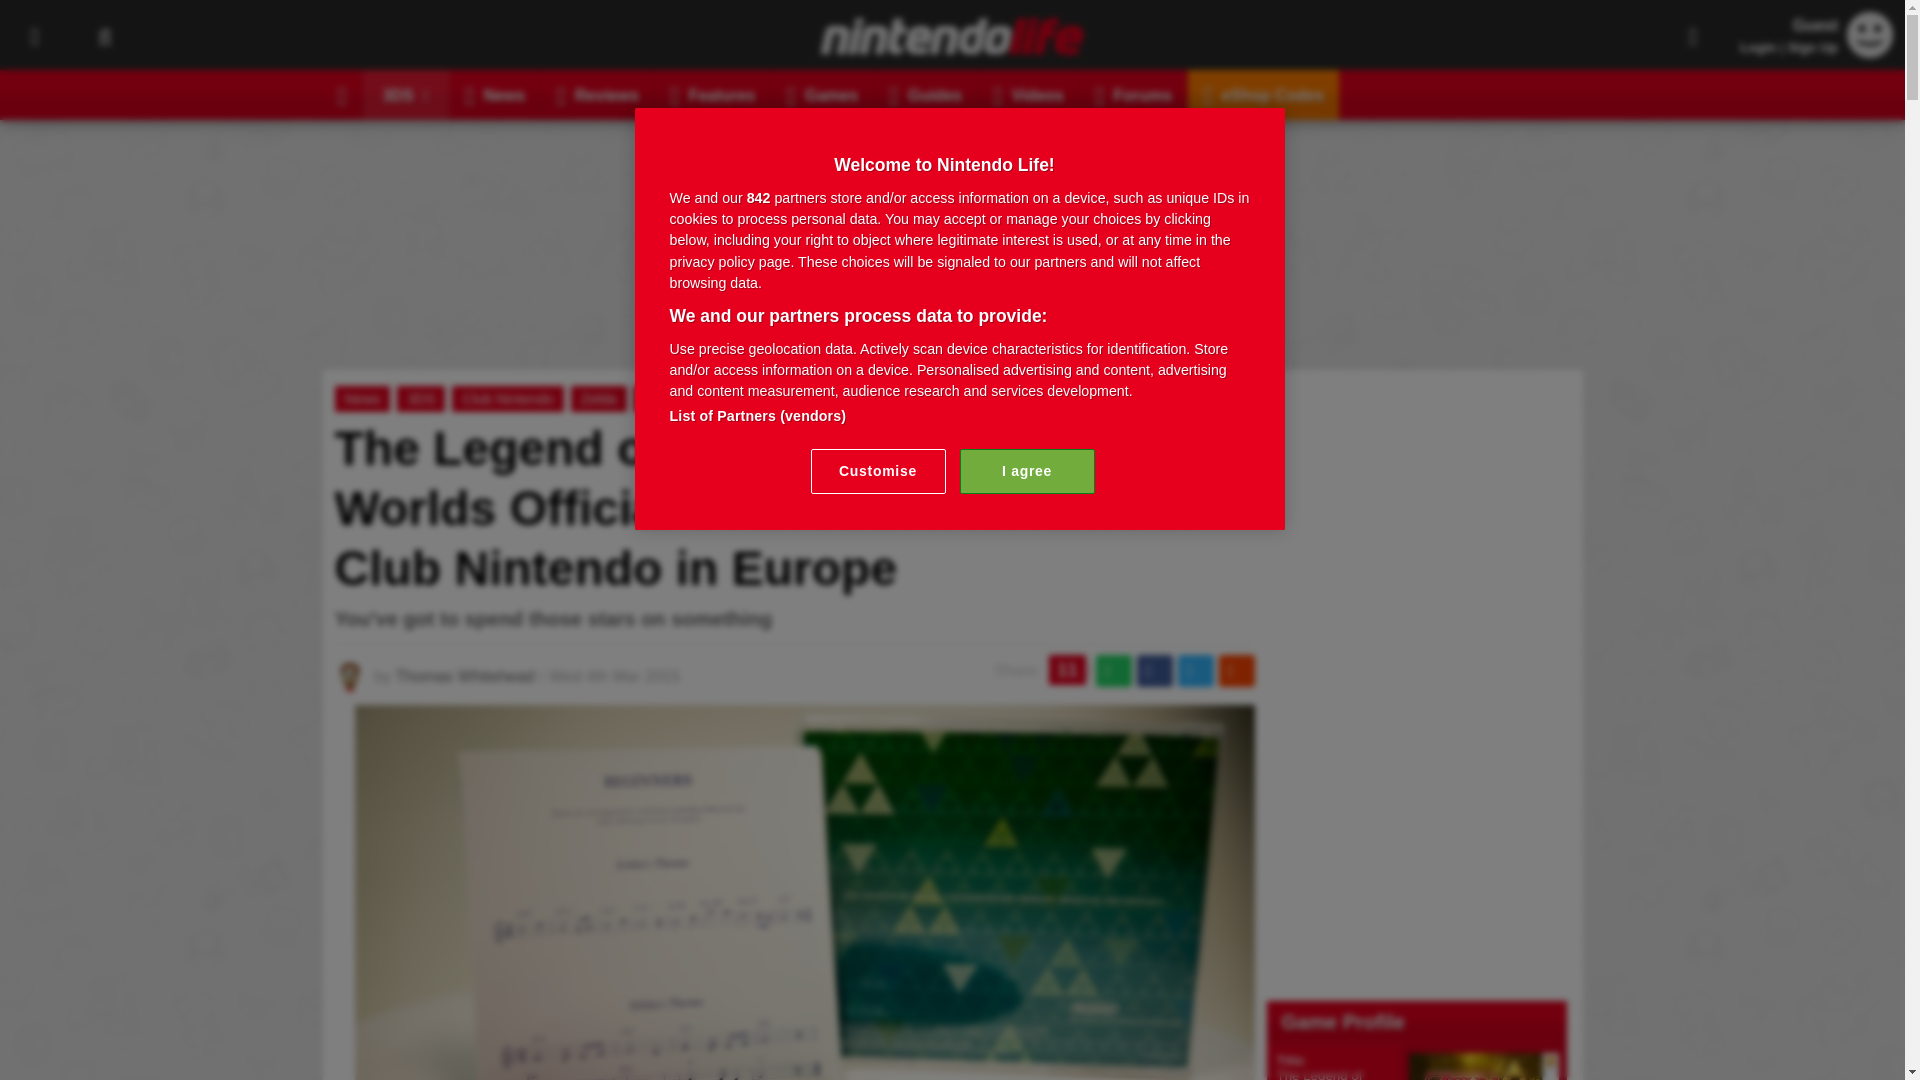 The height and width of the screenshot is (1080, 1920). Describe the element at coordinates (1812, 47) in the screenshot. I see `Sign Up` at that location.